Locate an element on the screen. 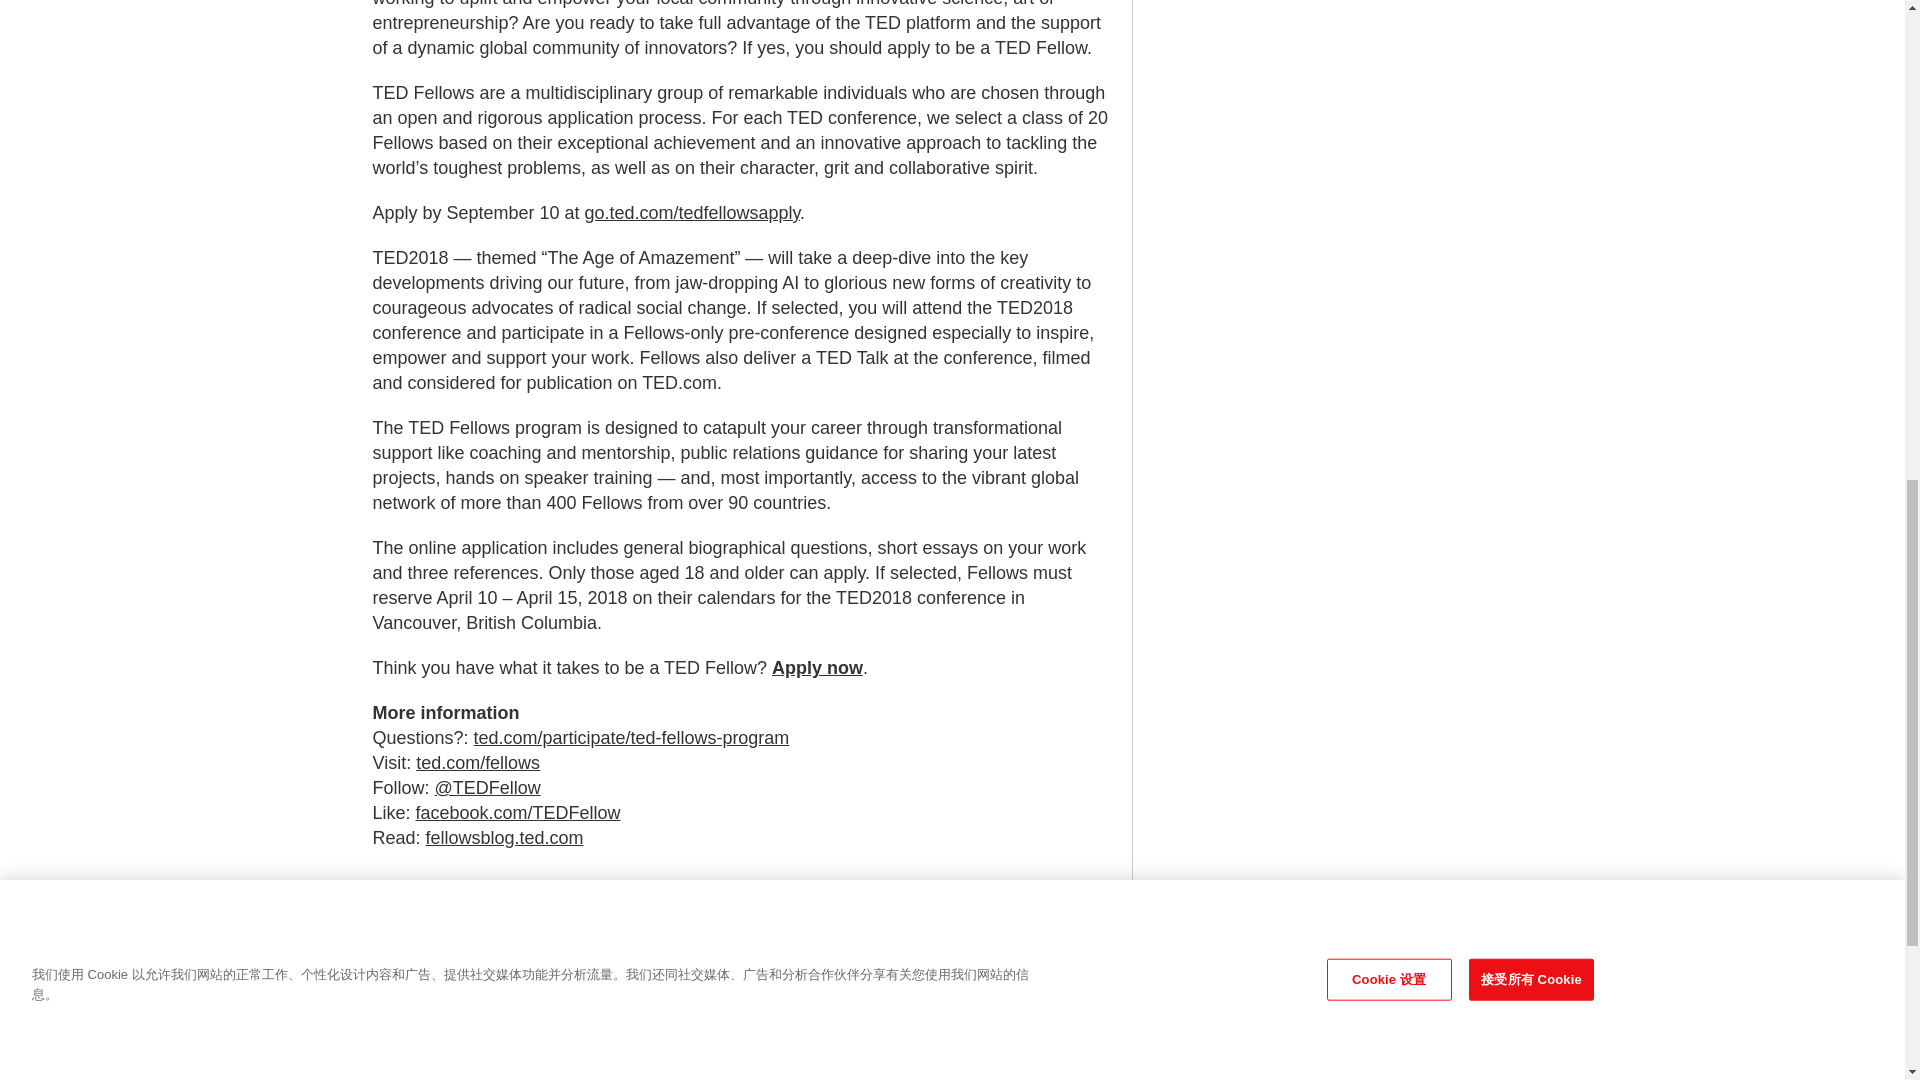  TED Fellow is located at coordinates (412, 922).